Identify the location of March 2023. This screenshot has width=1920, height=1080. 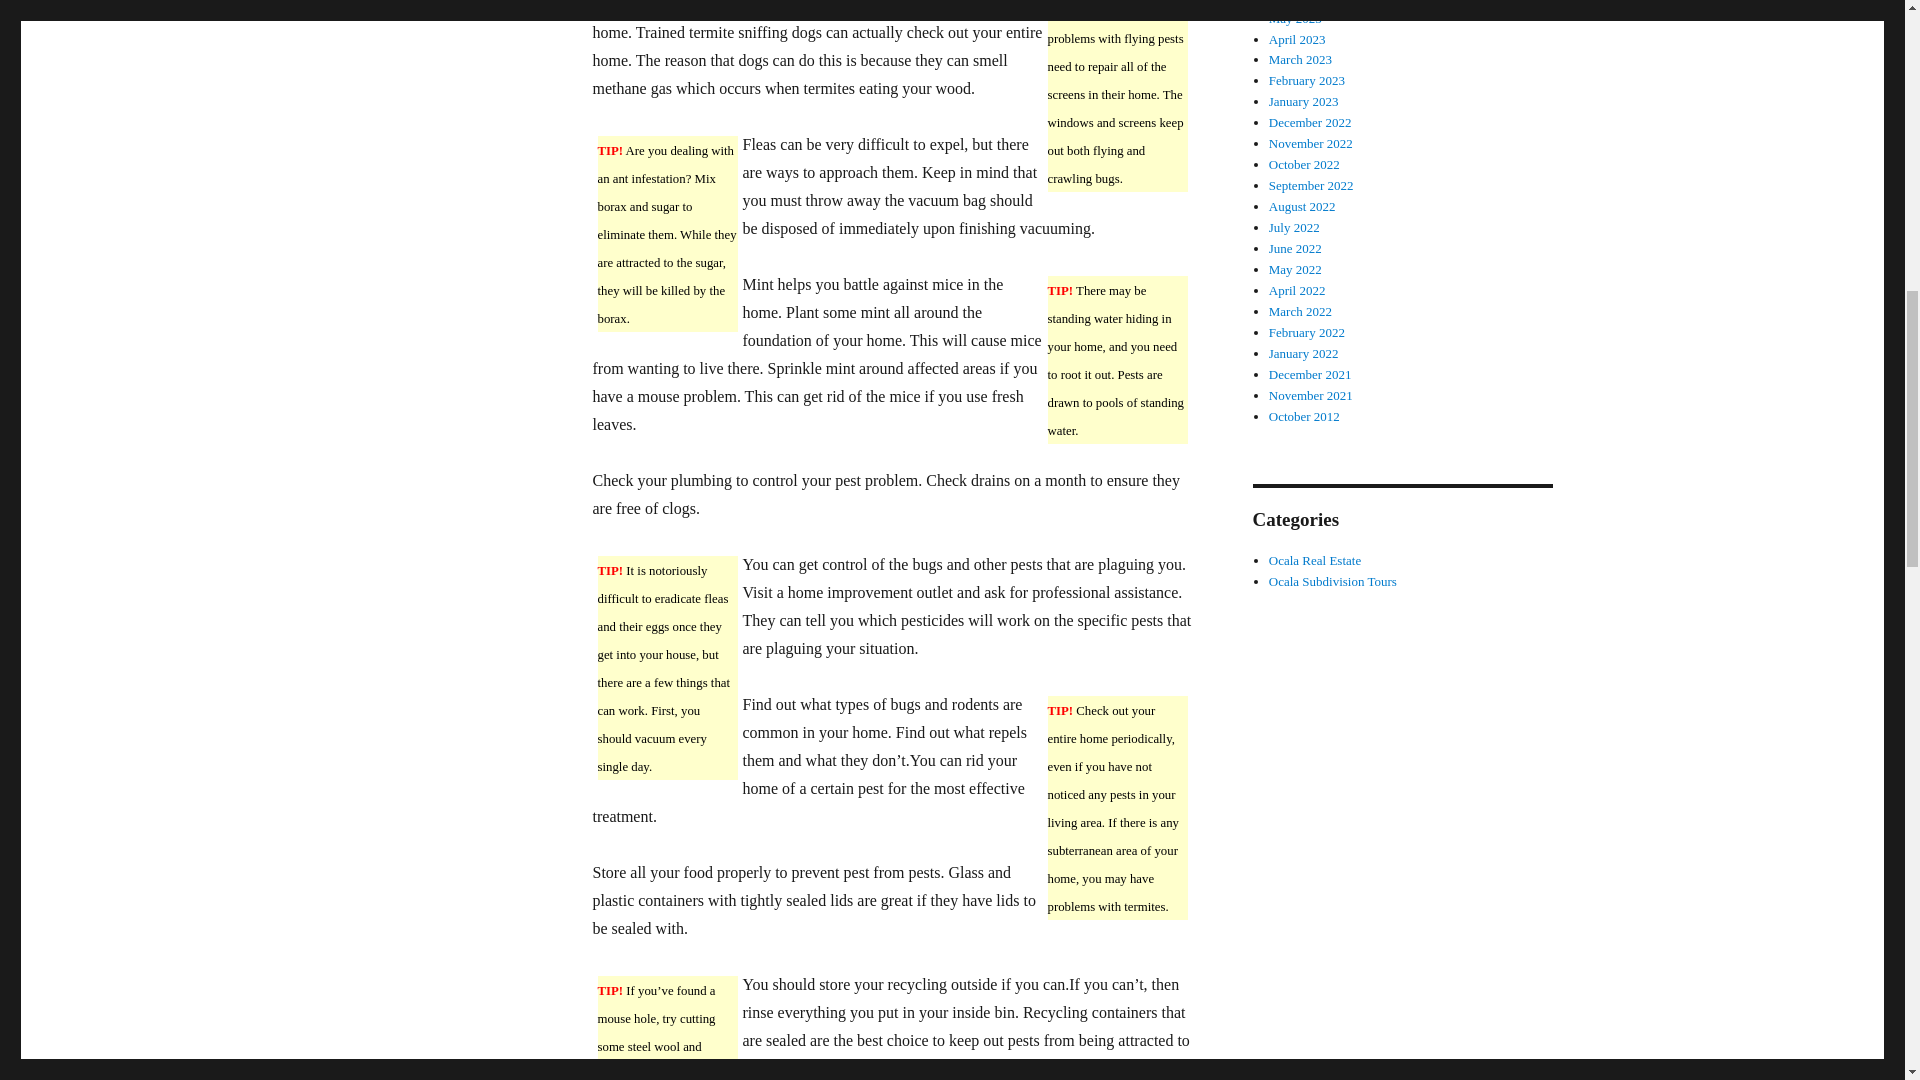
(1300, 58).